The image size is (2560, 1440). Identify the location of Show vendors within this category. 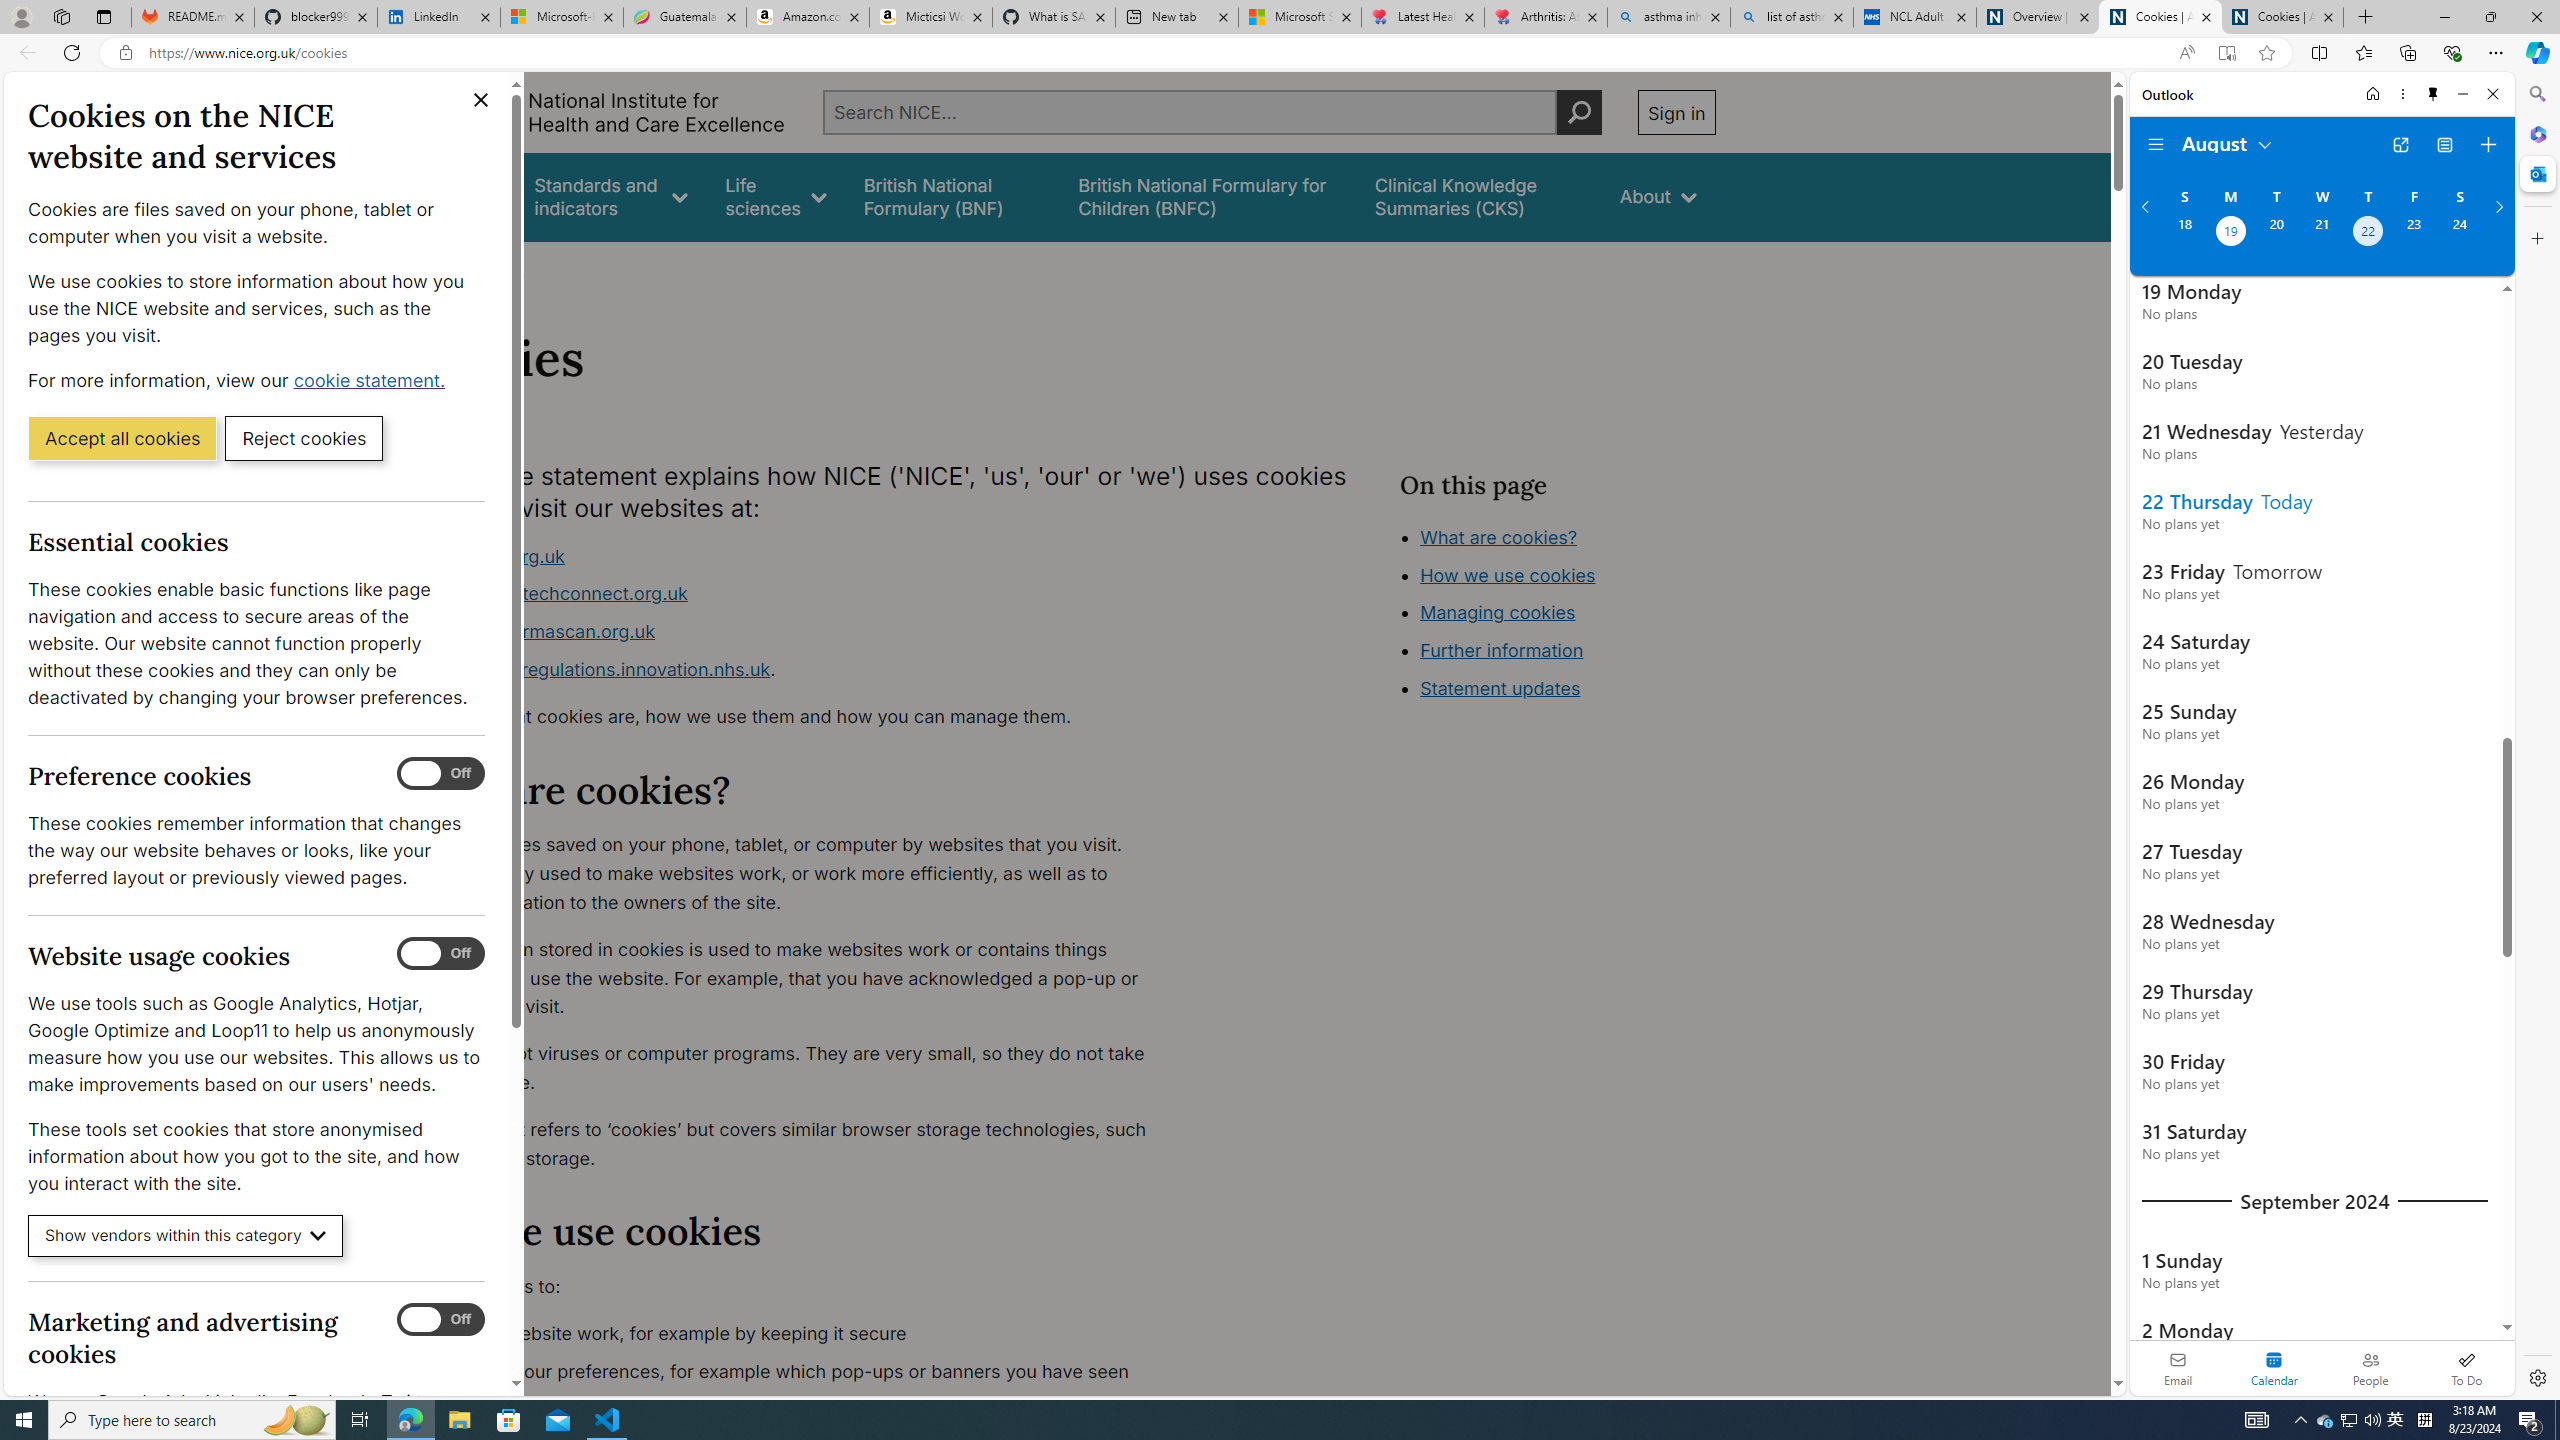
(186, 1236).